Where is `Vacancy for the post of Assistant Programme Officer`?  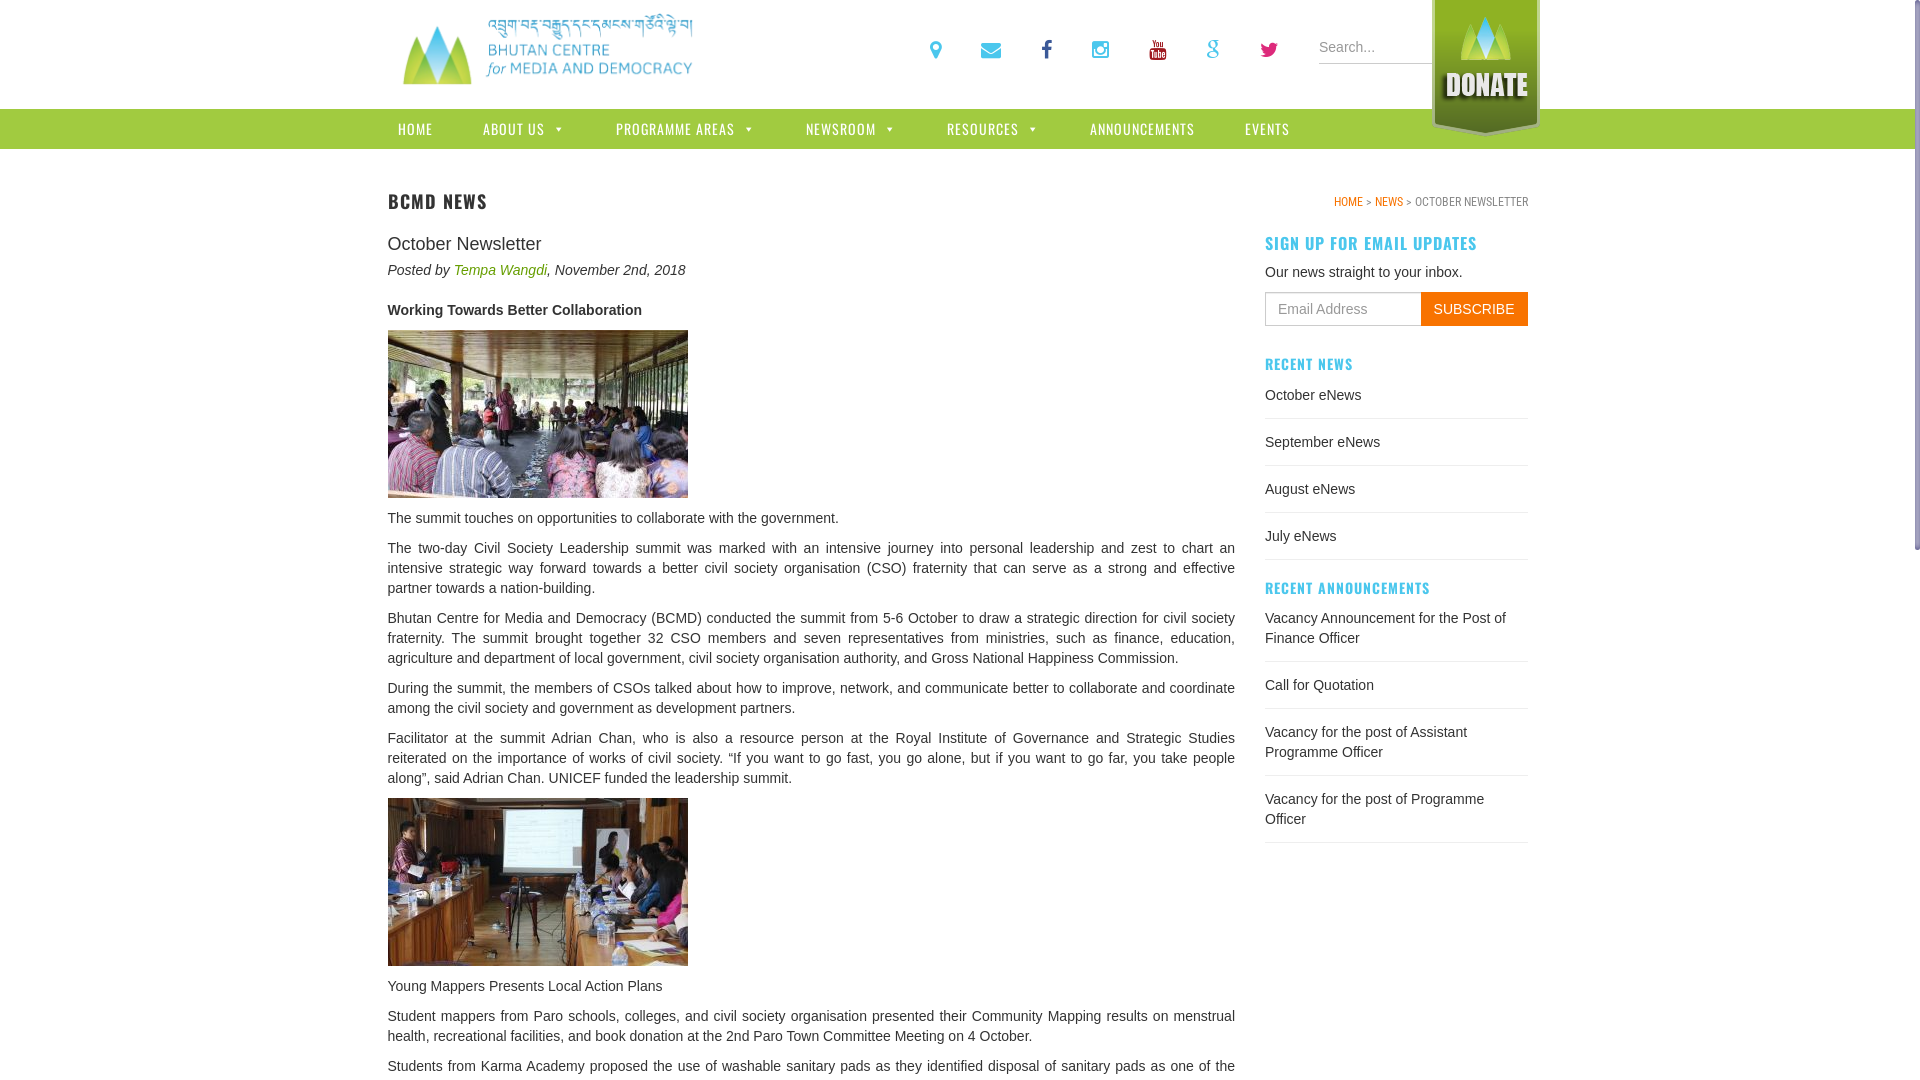
Vacancy for the post of Assistant Programme Officer is located at coordinates (1366, 742).